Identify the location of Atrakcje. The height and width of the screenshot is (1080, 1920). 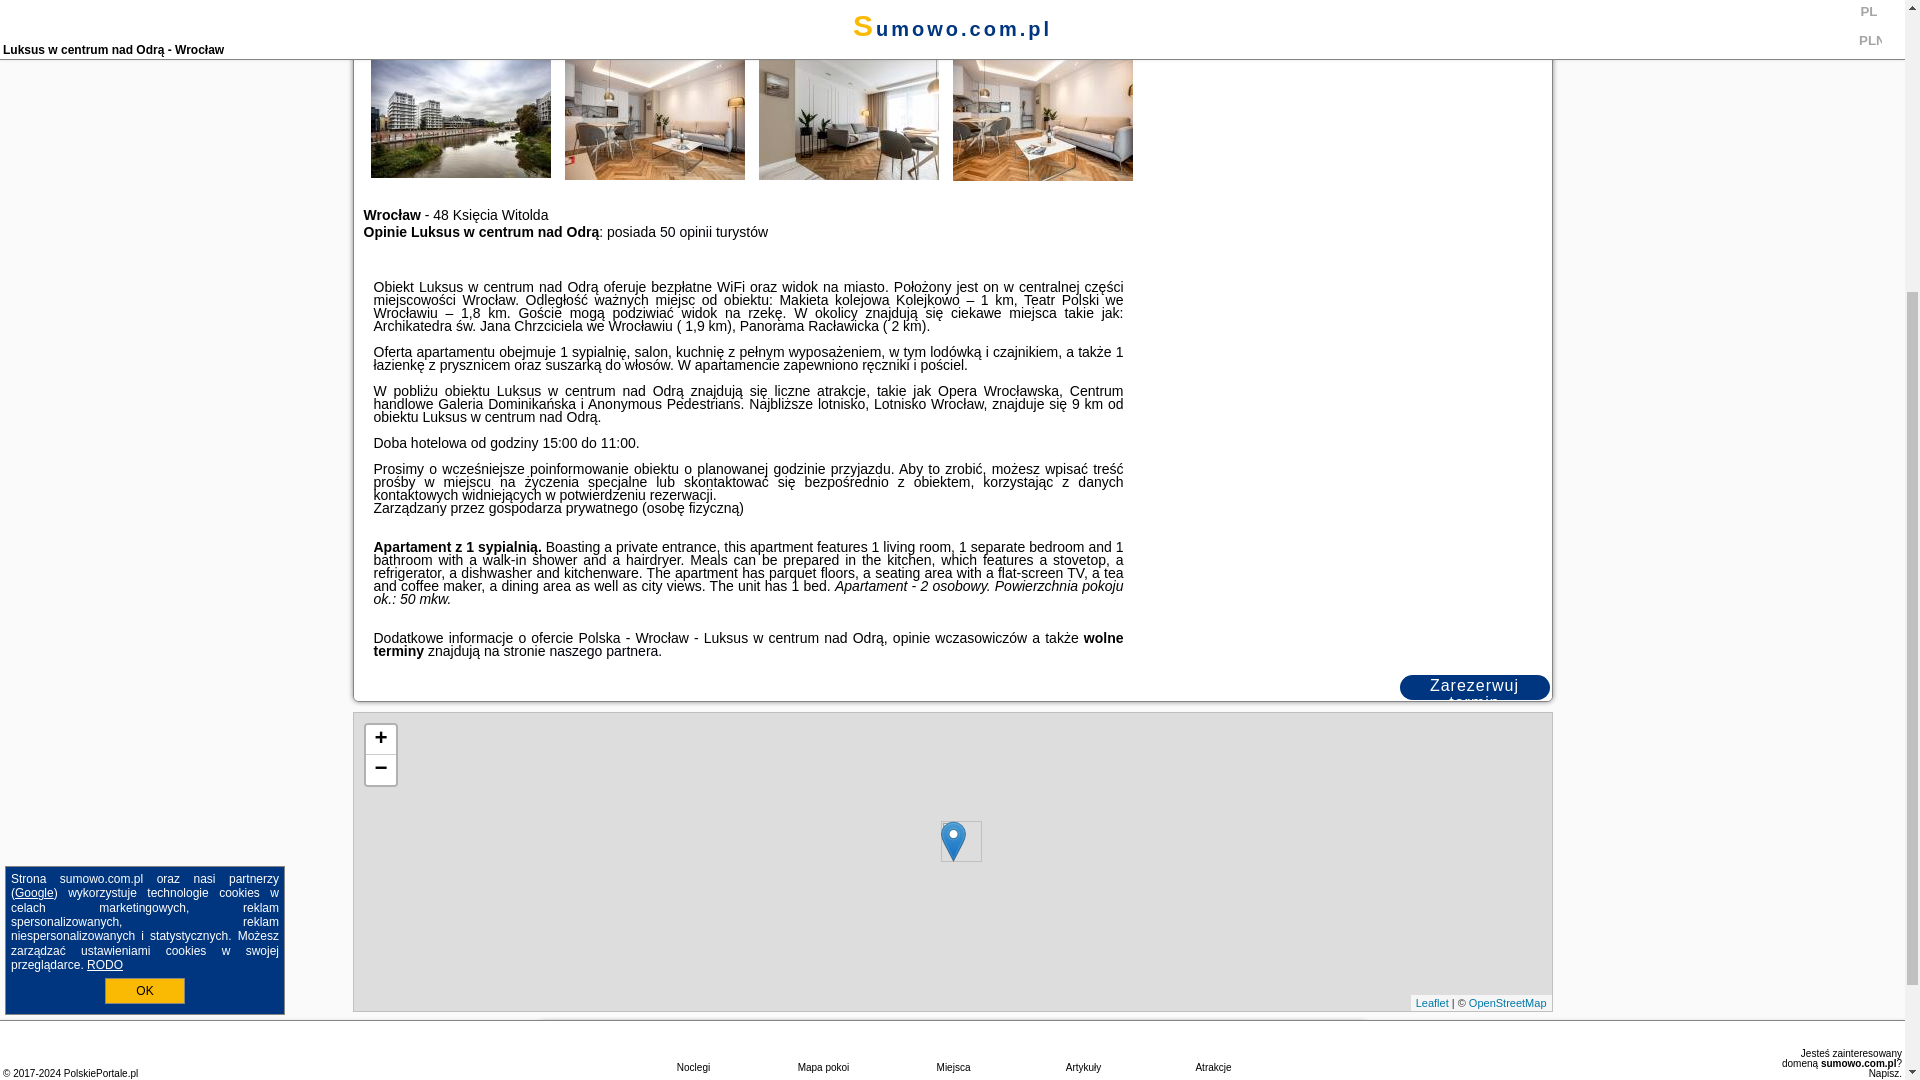
(1213, 618).